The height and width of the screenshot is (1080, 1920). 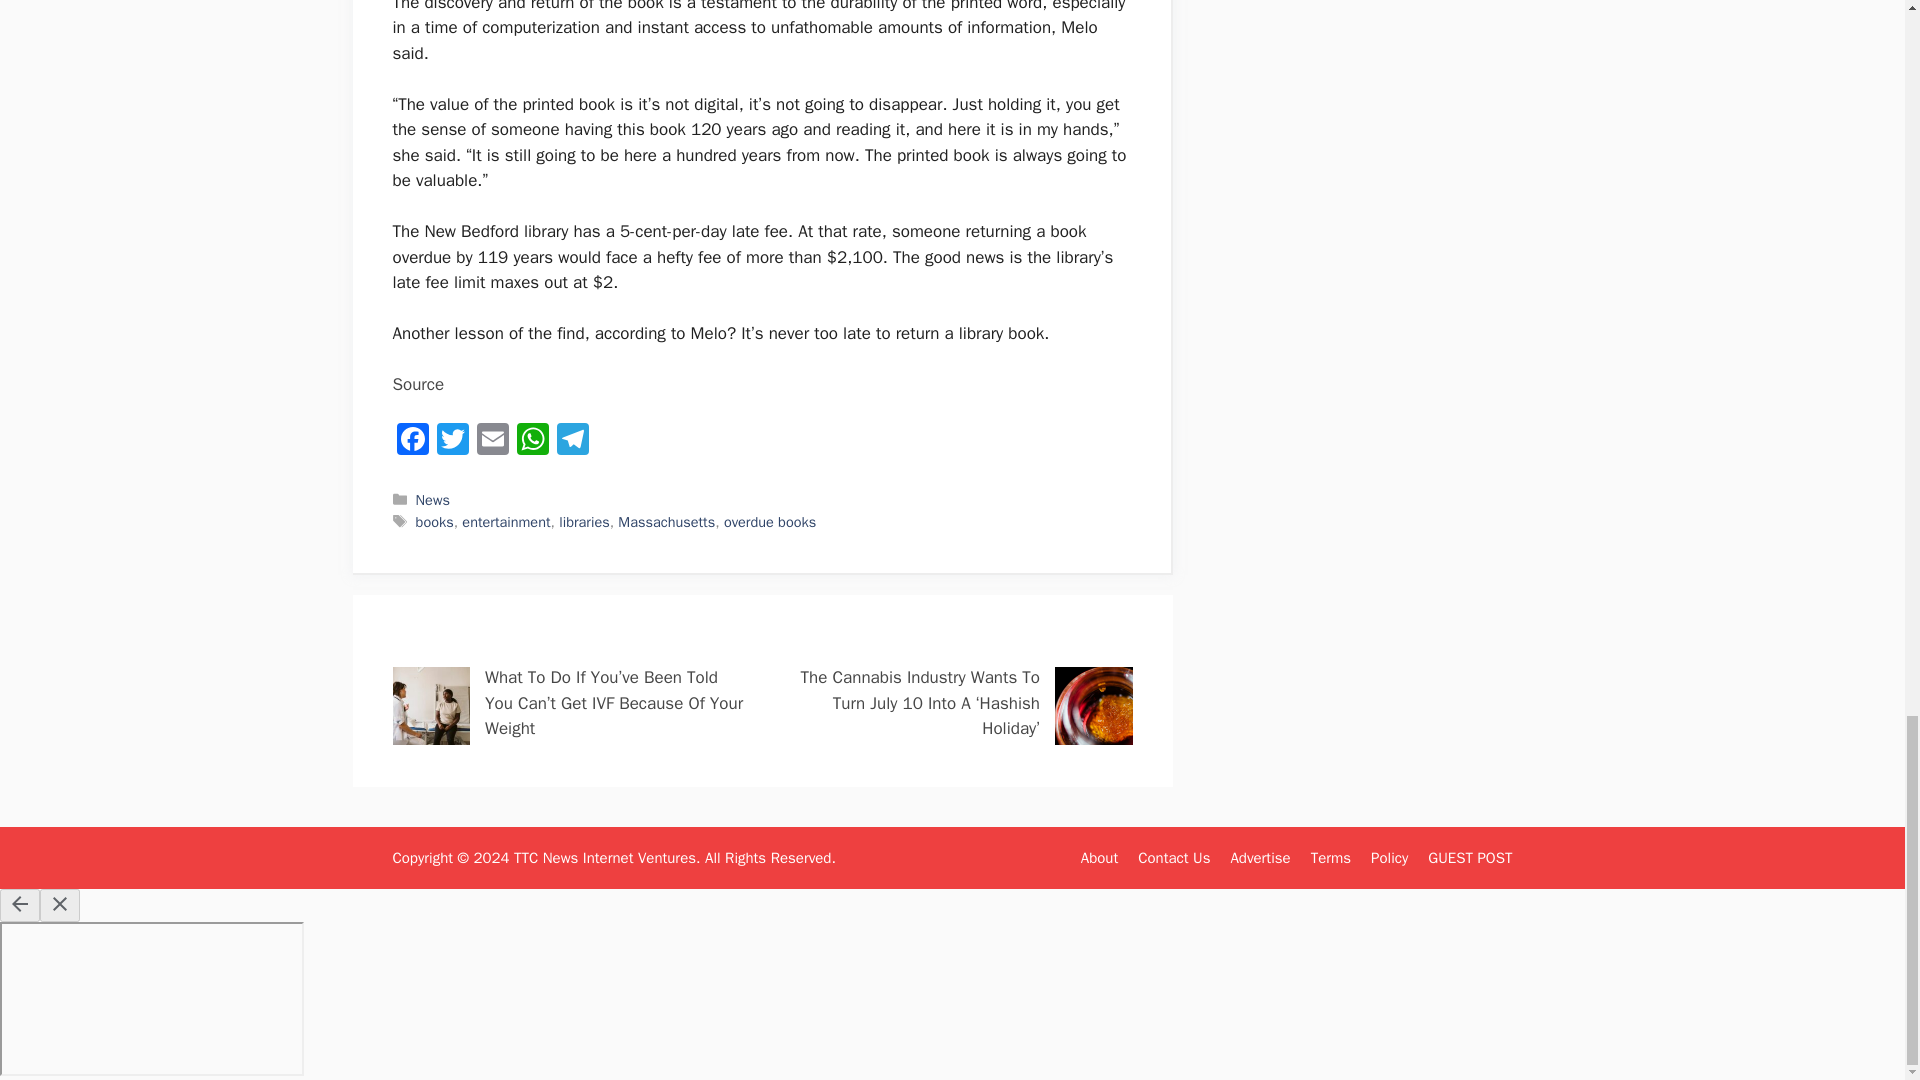 I want to click on Massachusetts, so click(x=666, y=522).